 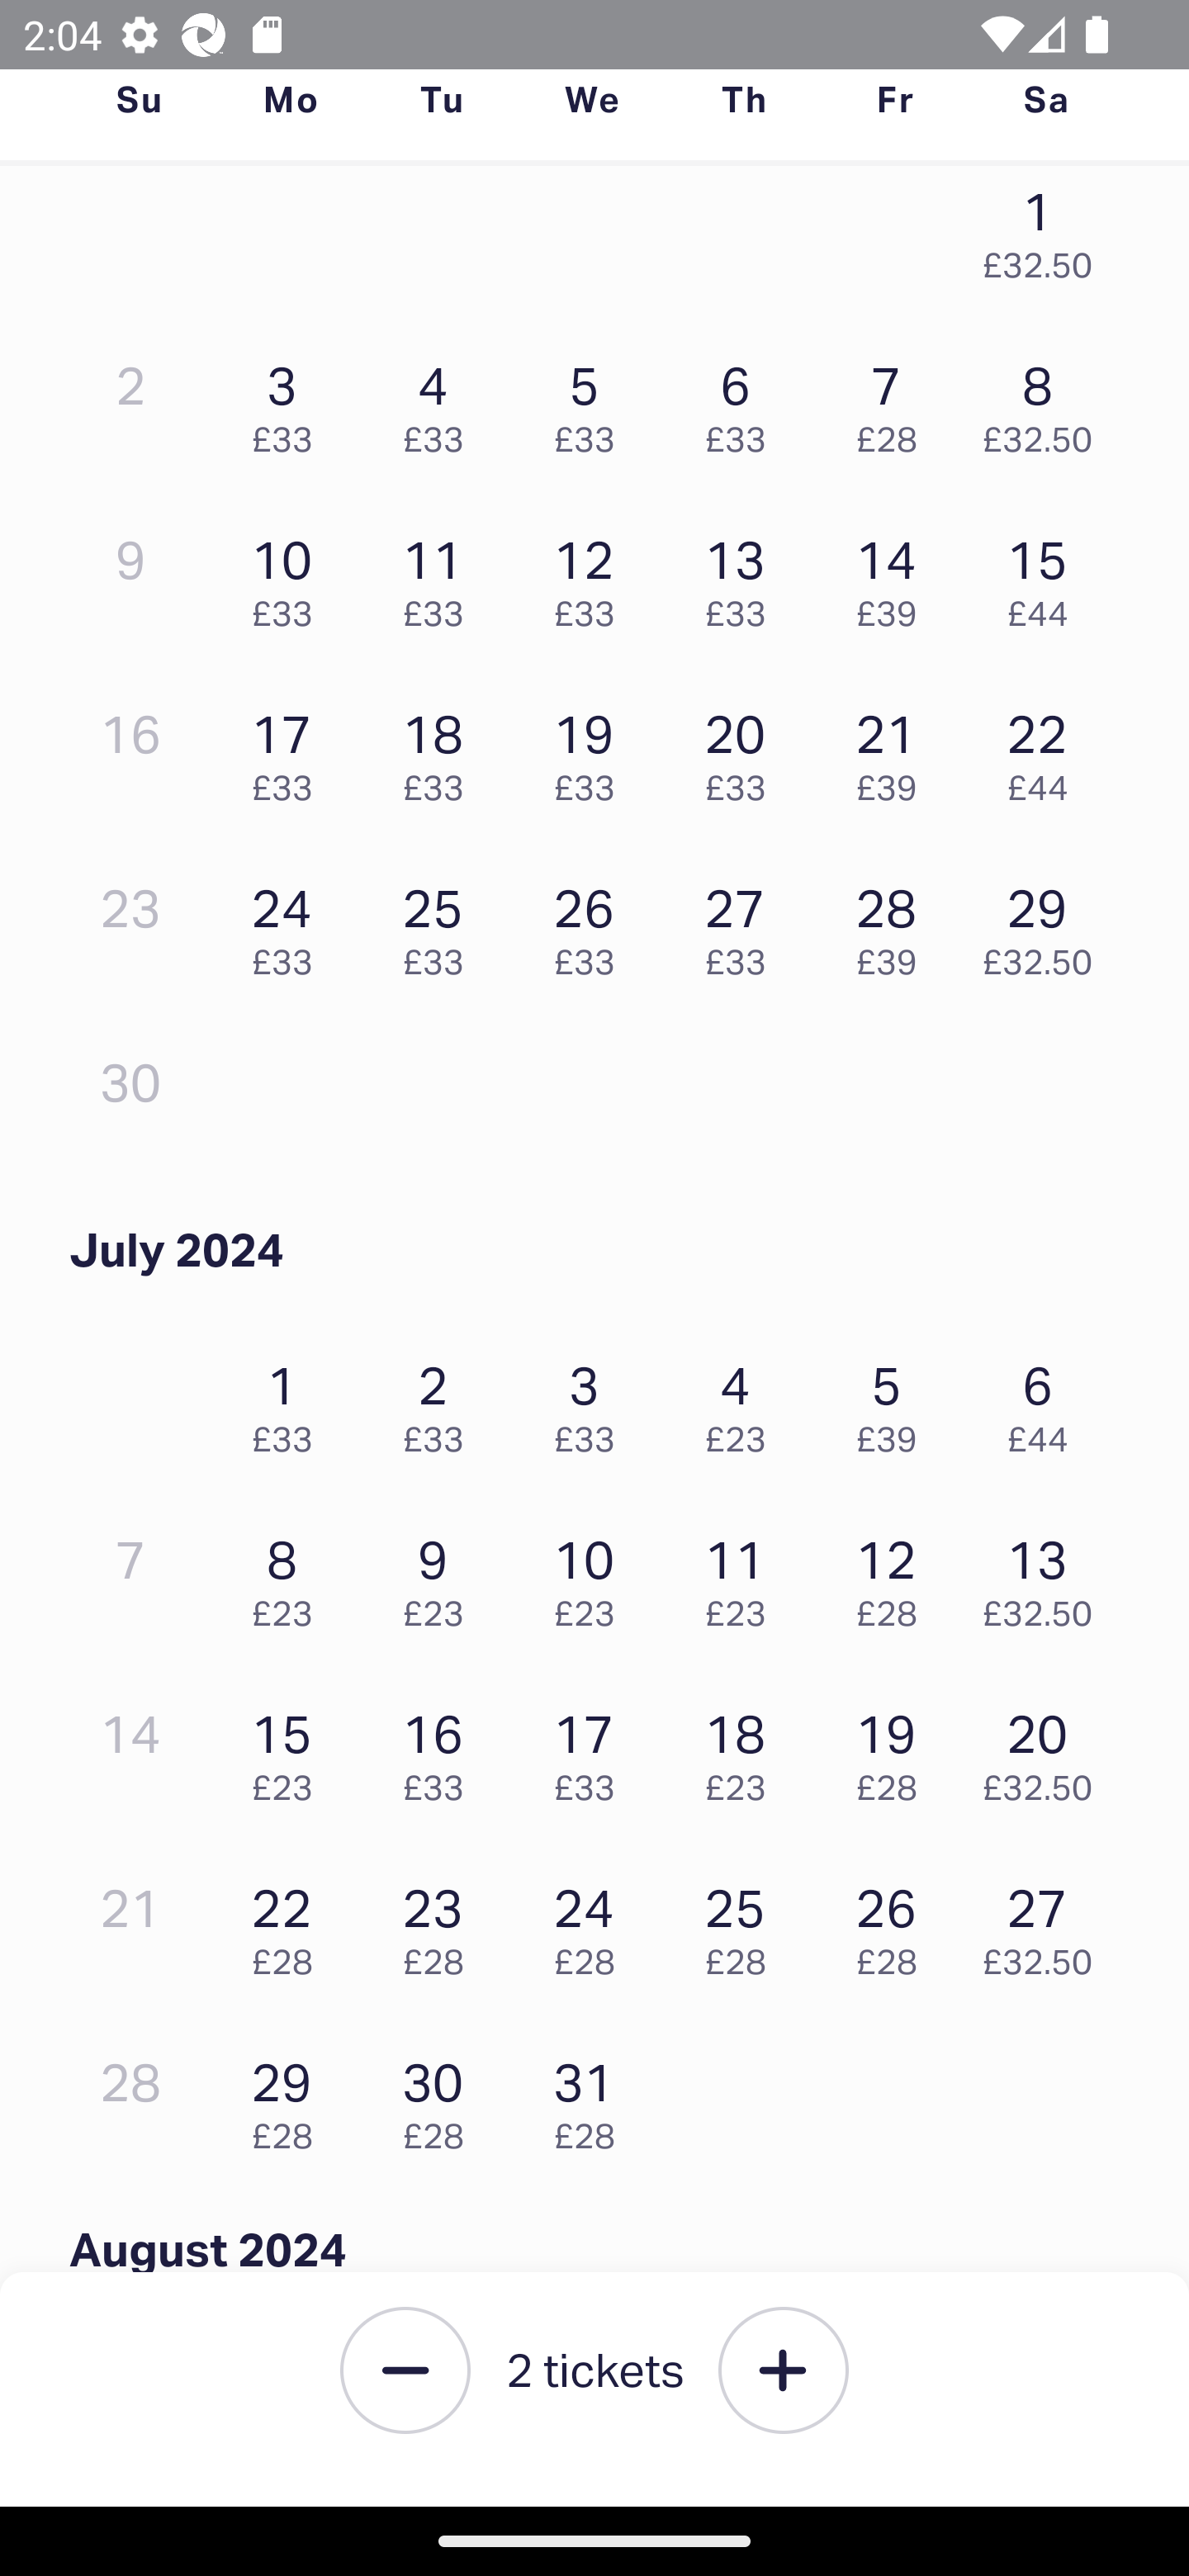 What do you see at coordinates (290, 751) in the screenshot?
I see `17 £33` at bounding box center [290, 751].